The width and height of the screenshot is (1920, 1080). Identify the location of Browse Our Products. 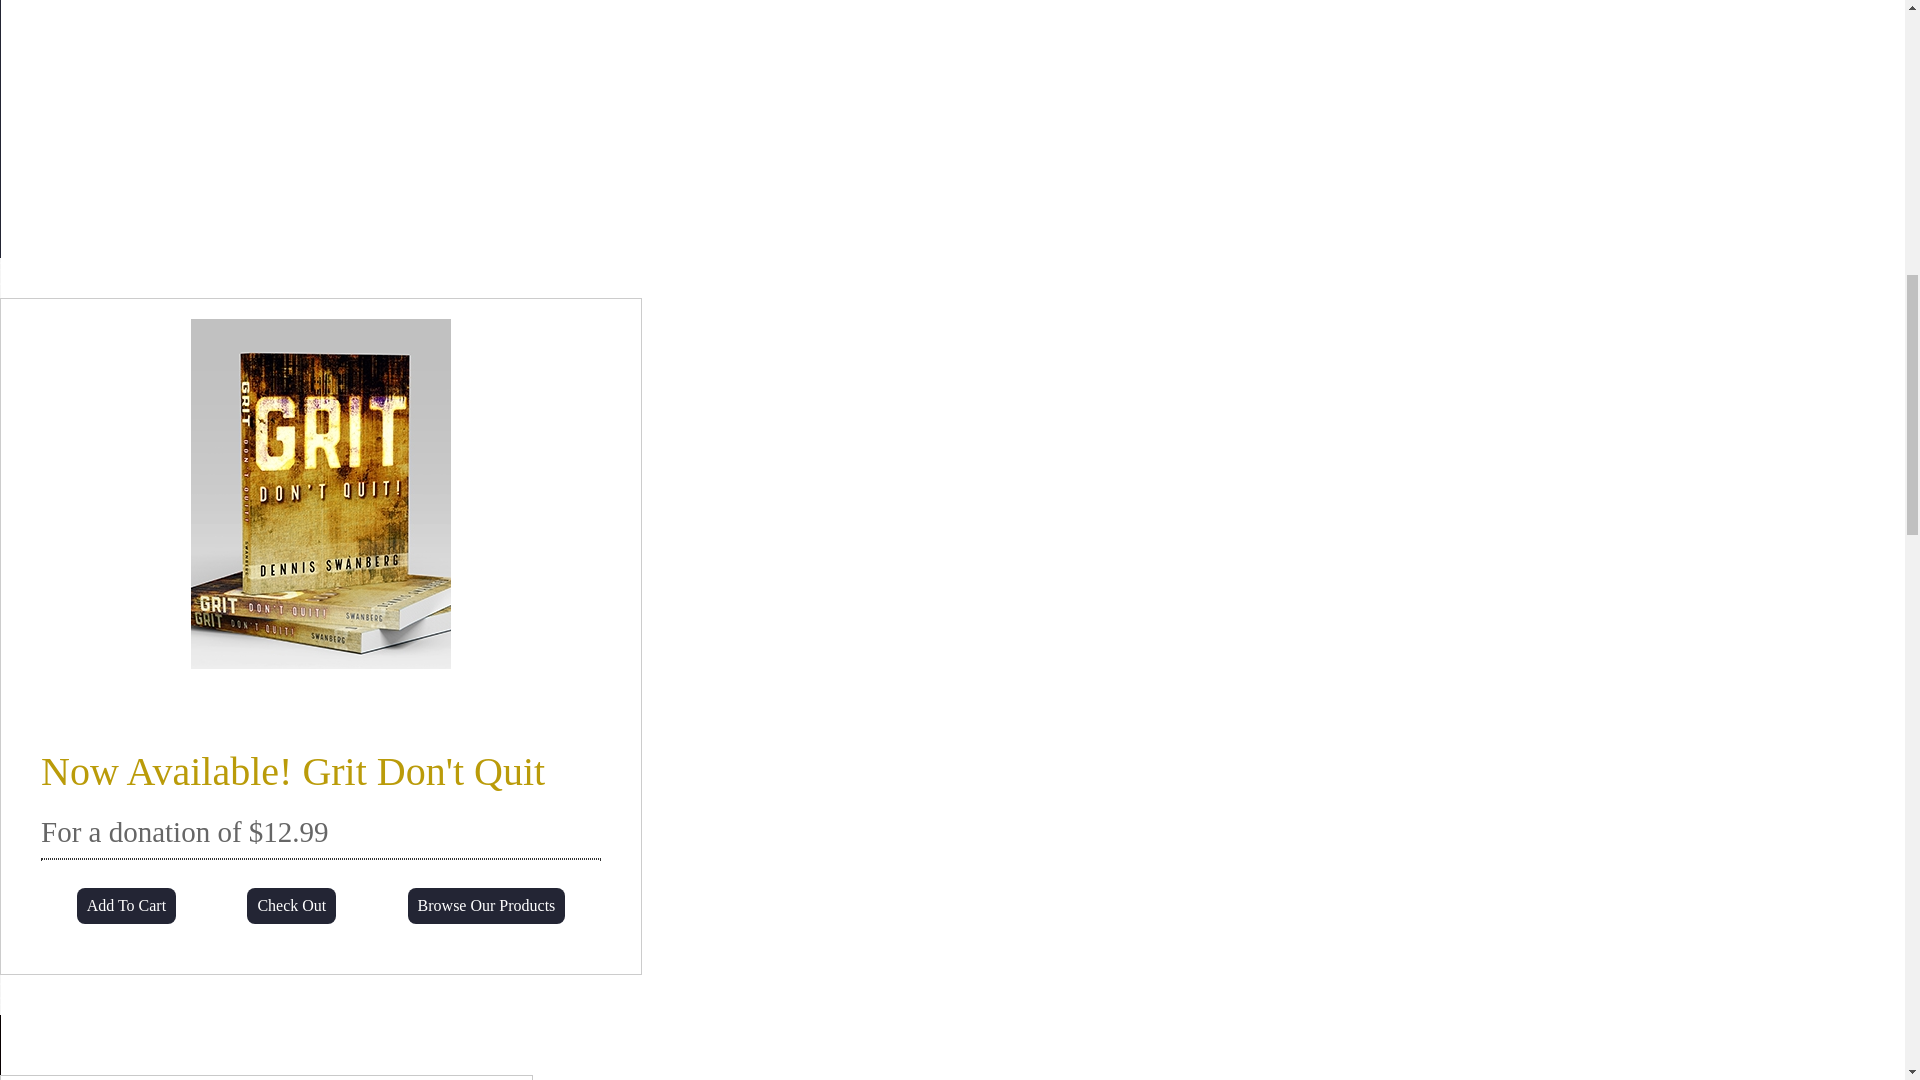
(486, 906).